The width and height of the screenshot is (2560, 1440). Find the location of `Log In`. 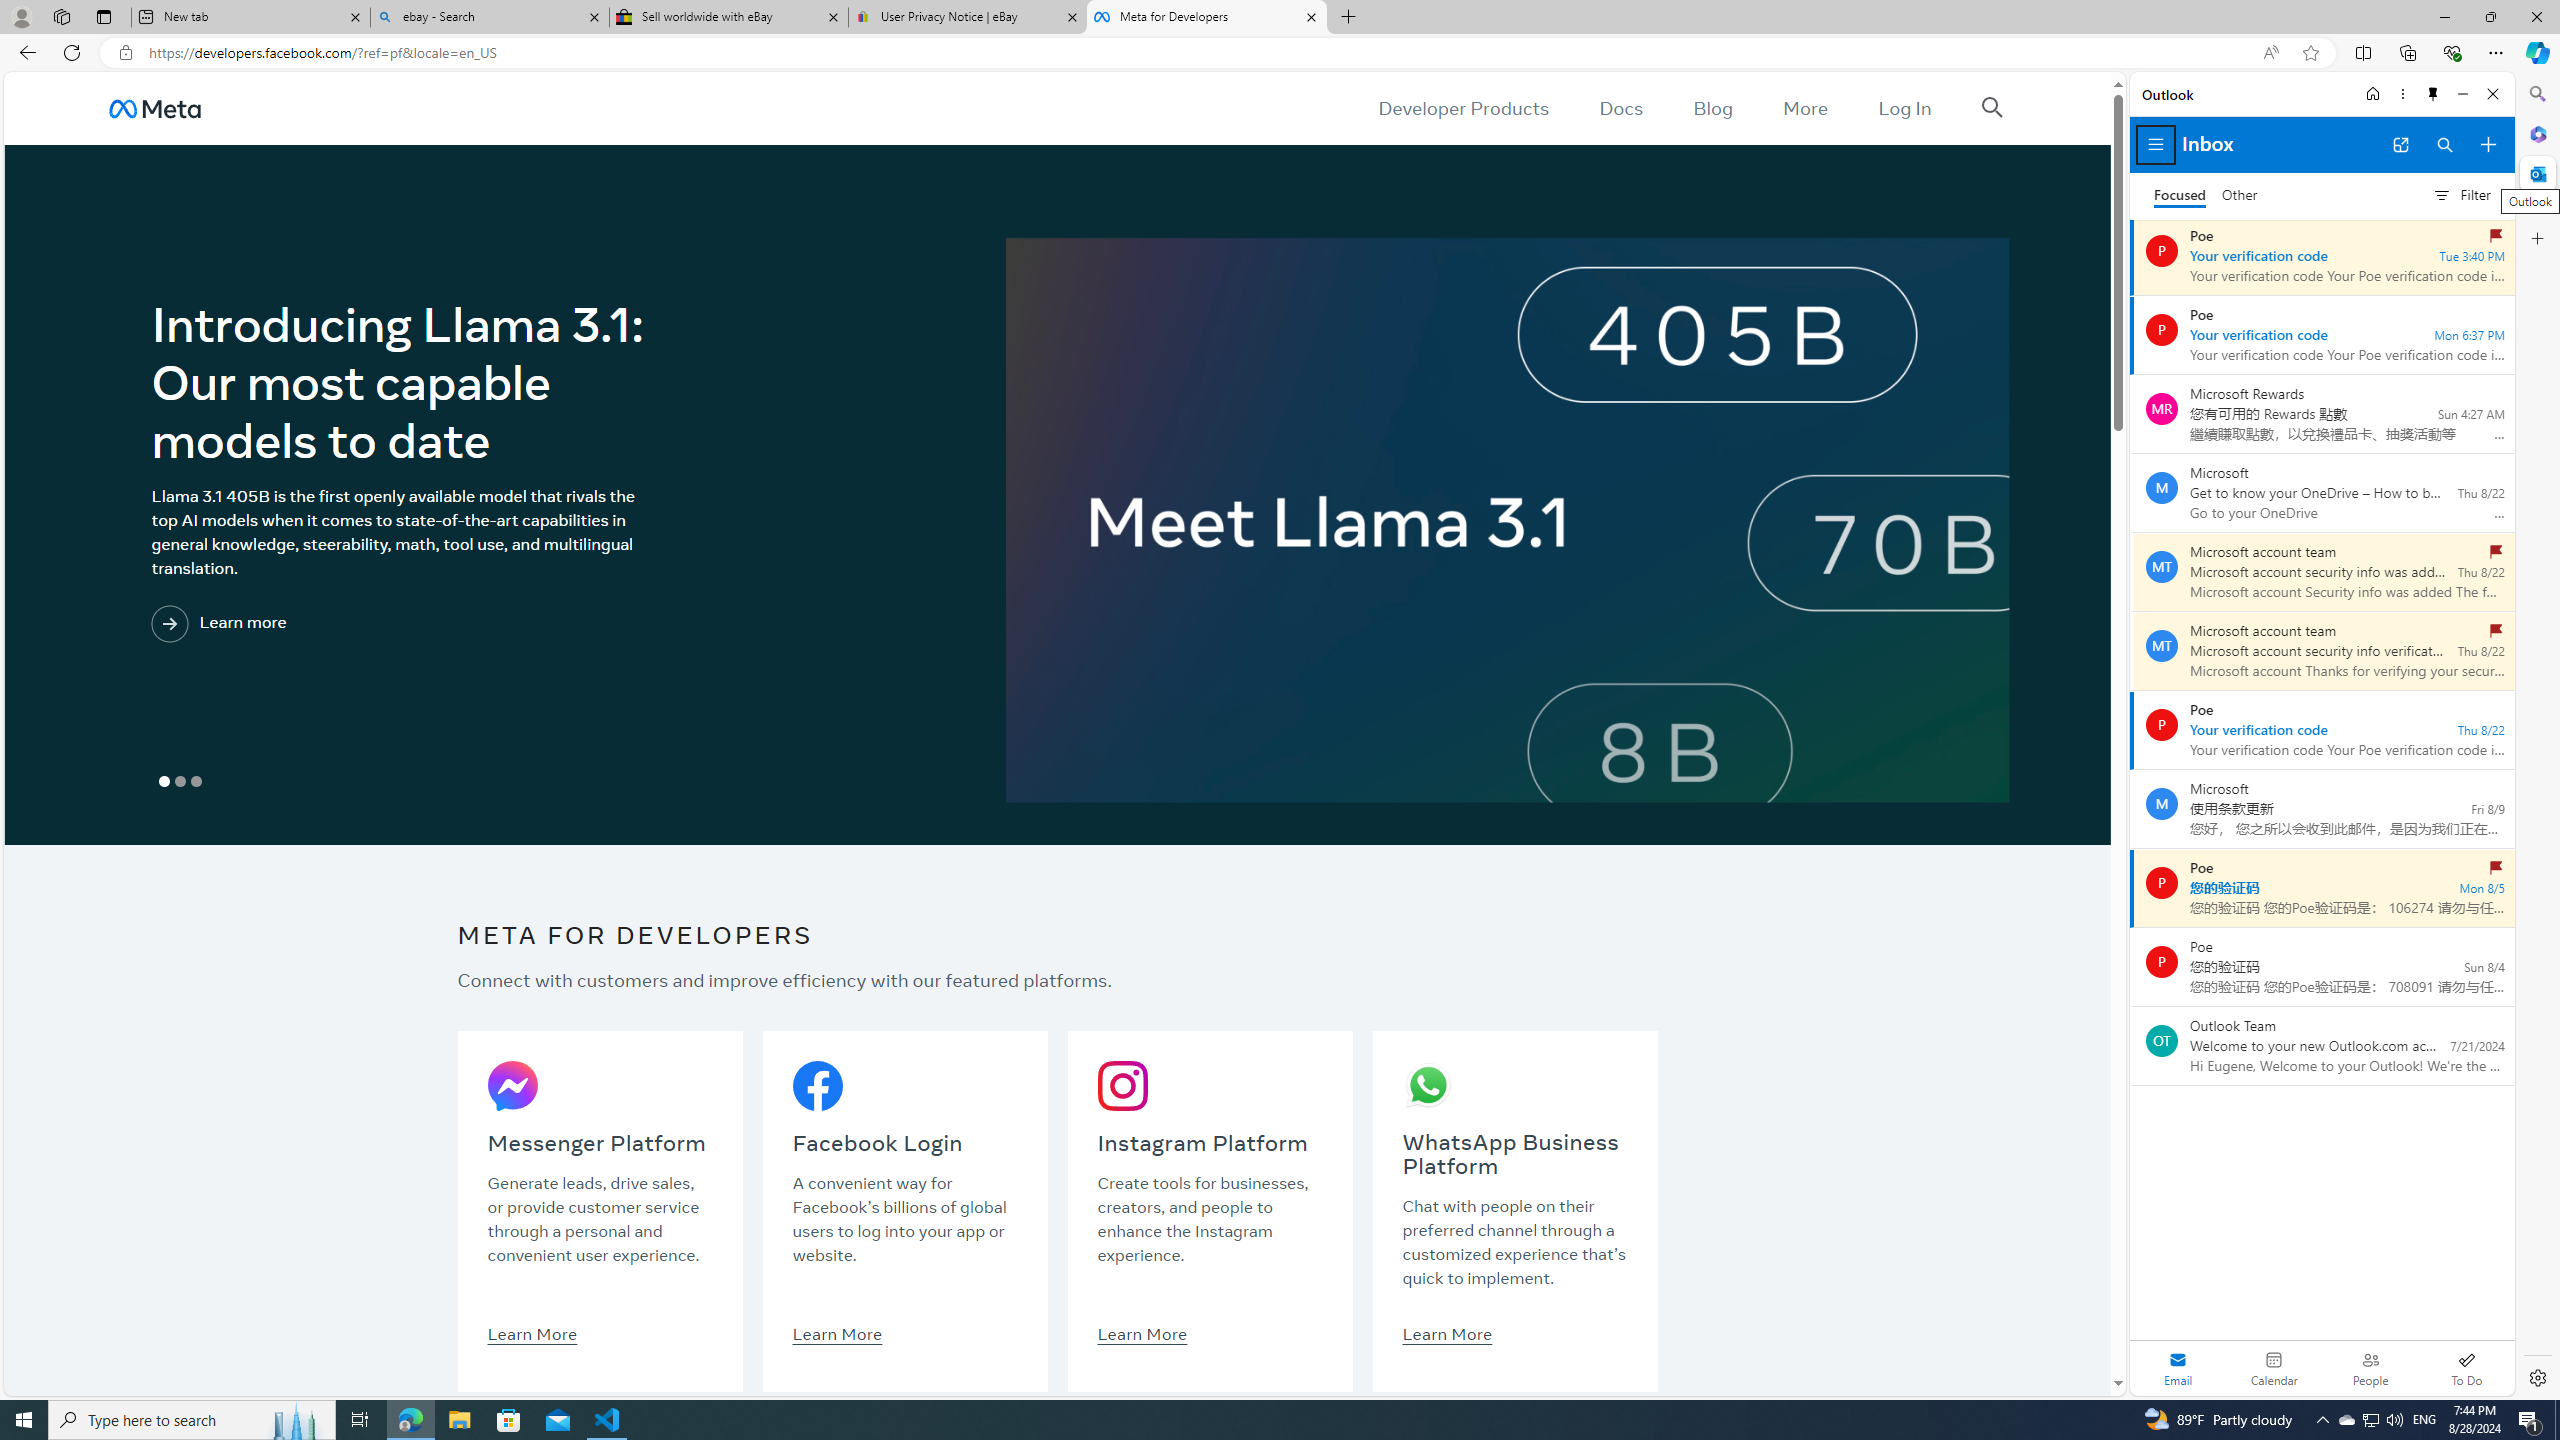

Log In is located at coordinates (1904, 108).